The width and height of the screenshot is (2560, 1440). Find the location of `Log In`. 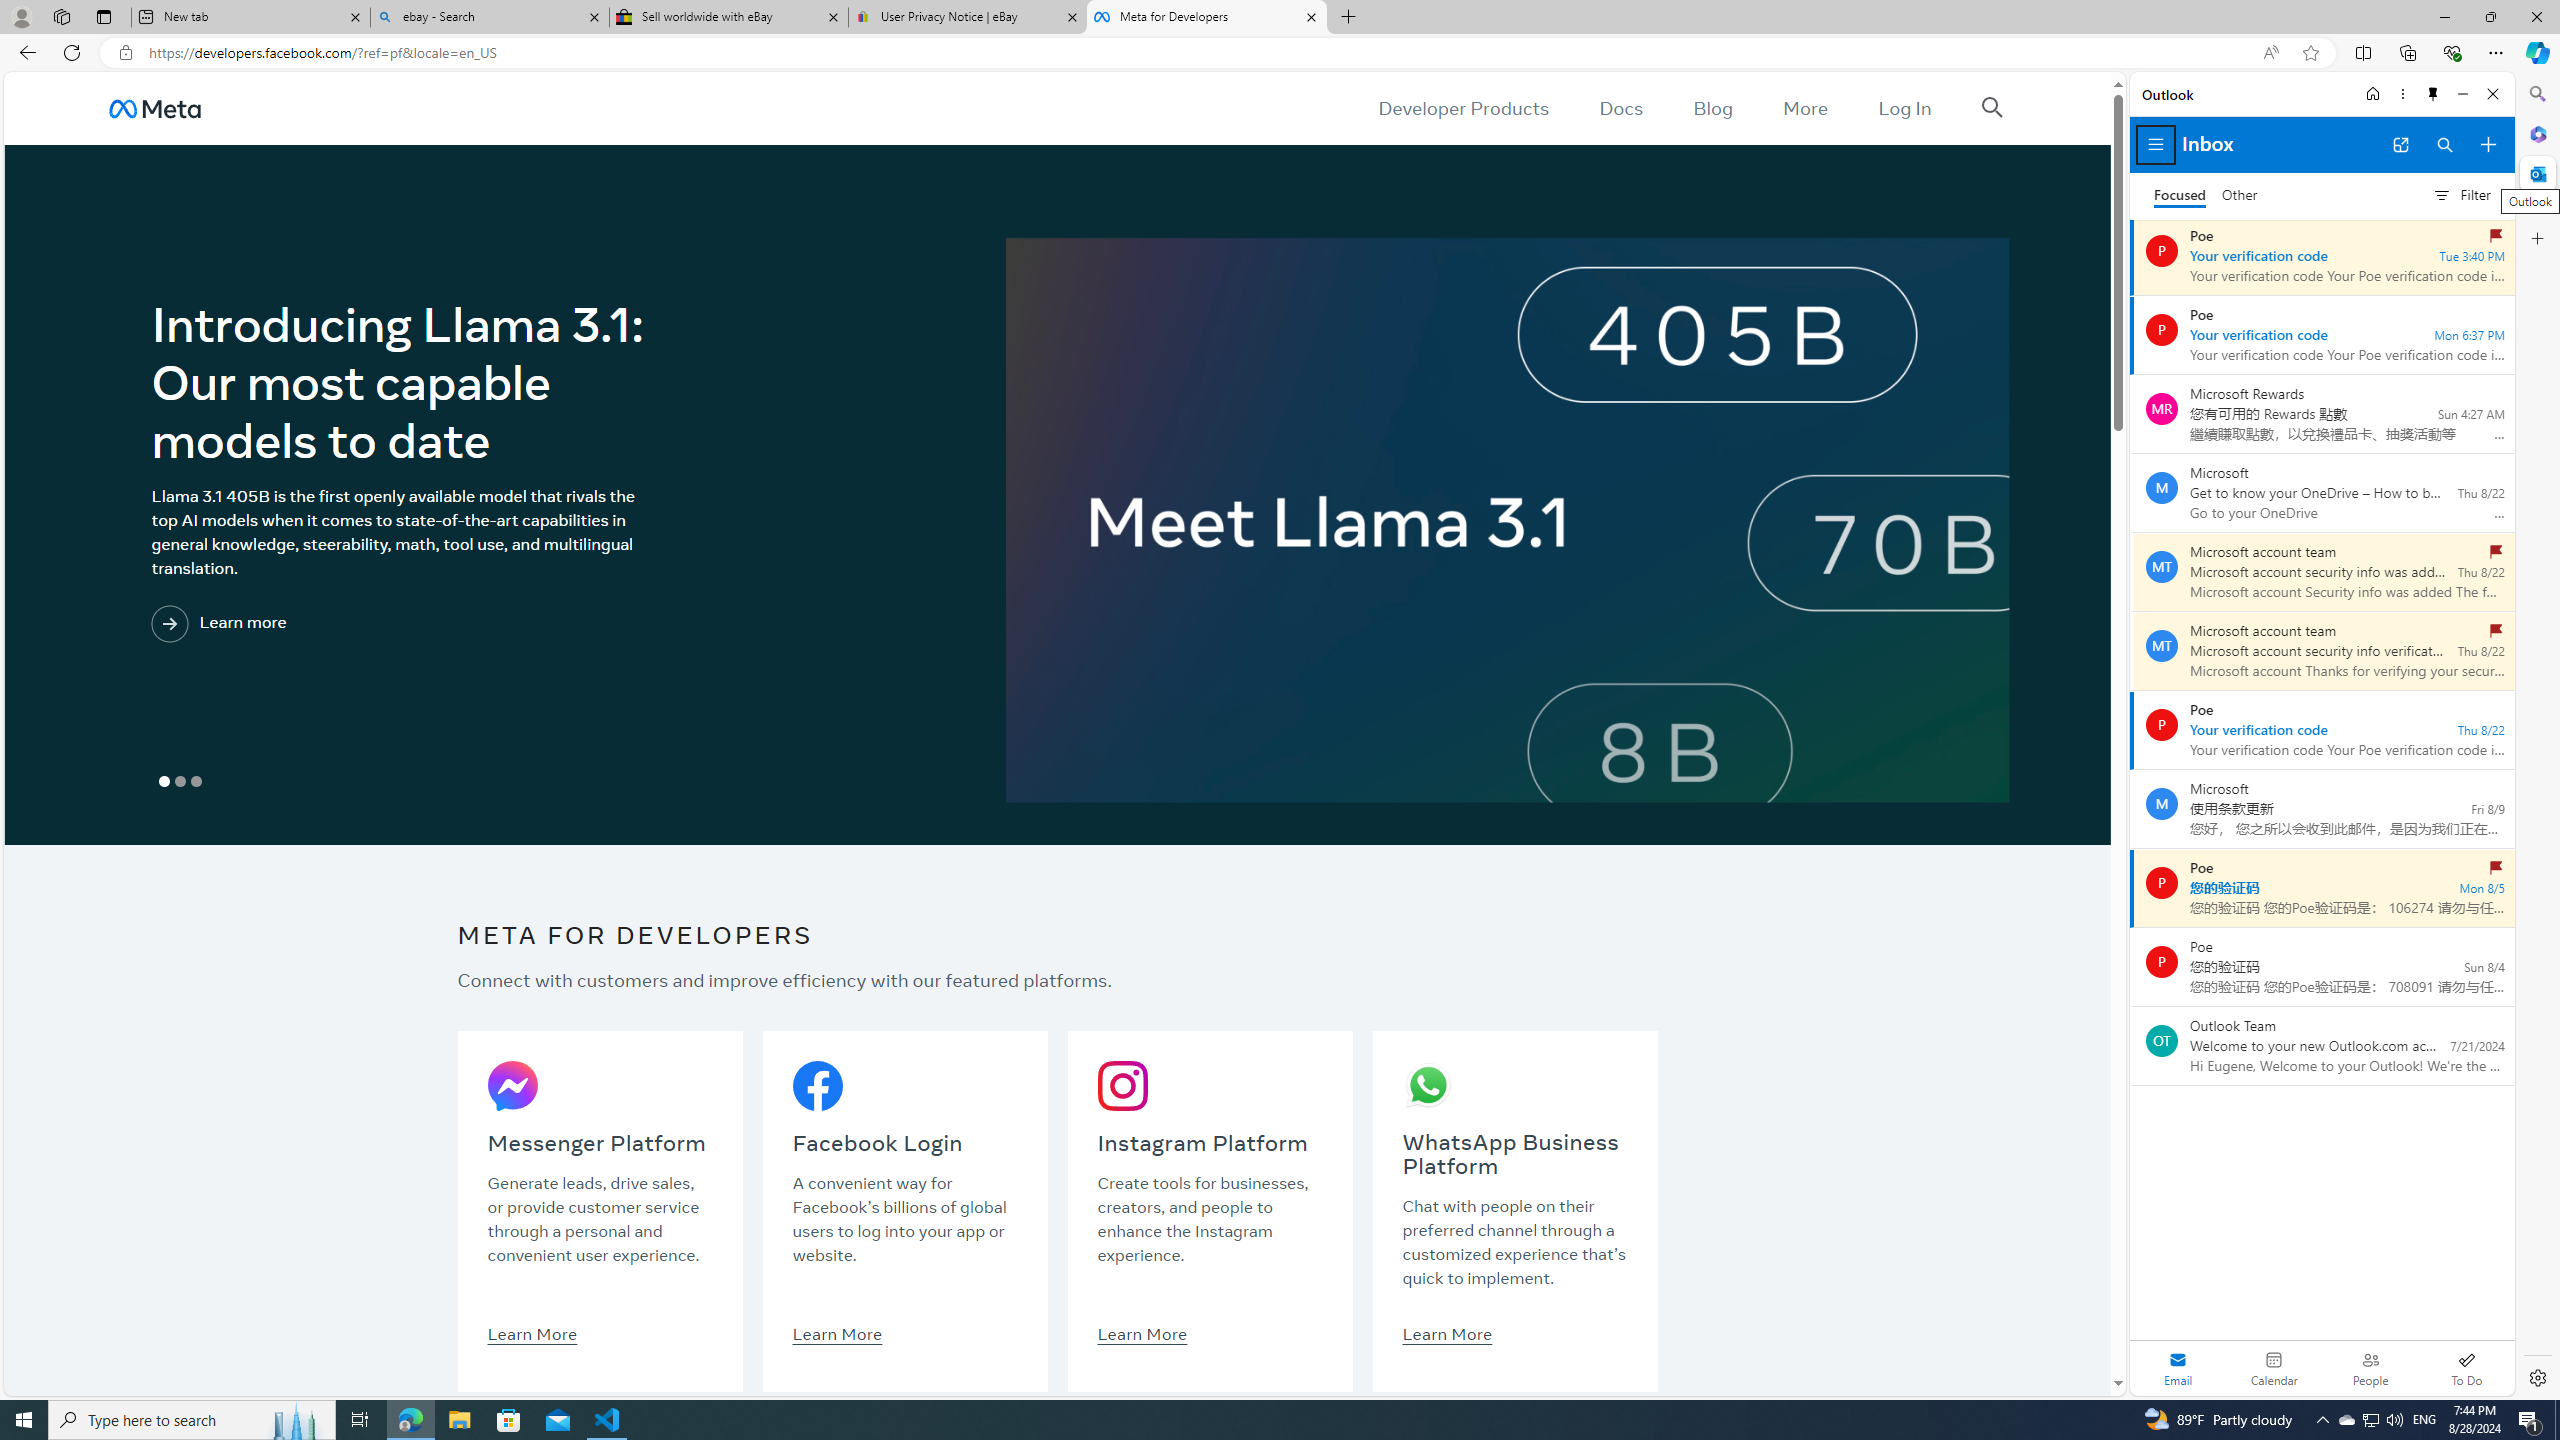

Log In is located at coordinates (1904, 108).